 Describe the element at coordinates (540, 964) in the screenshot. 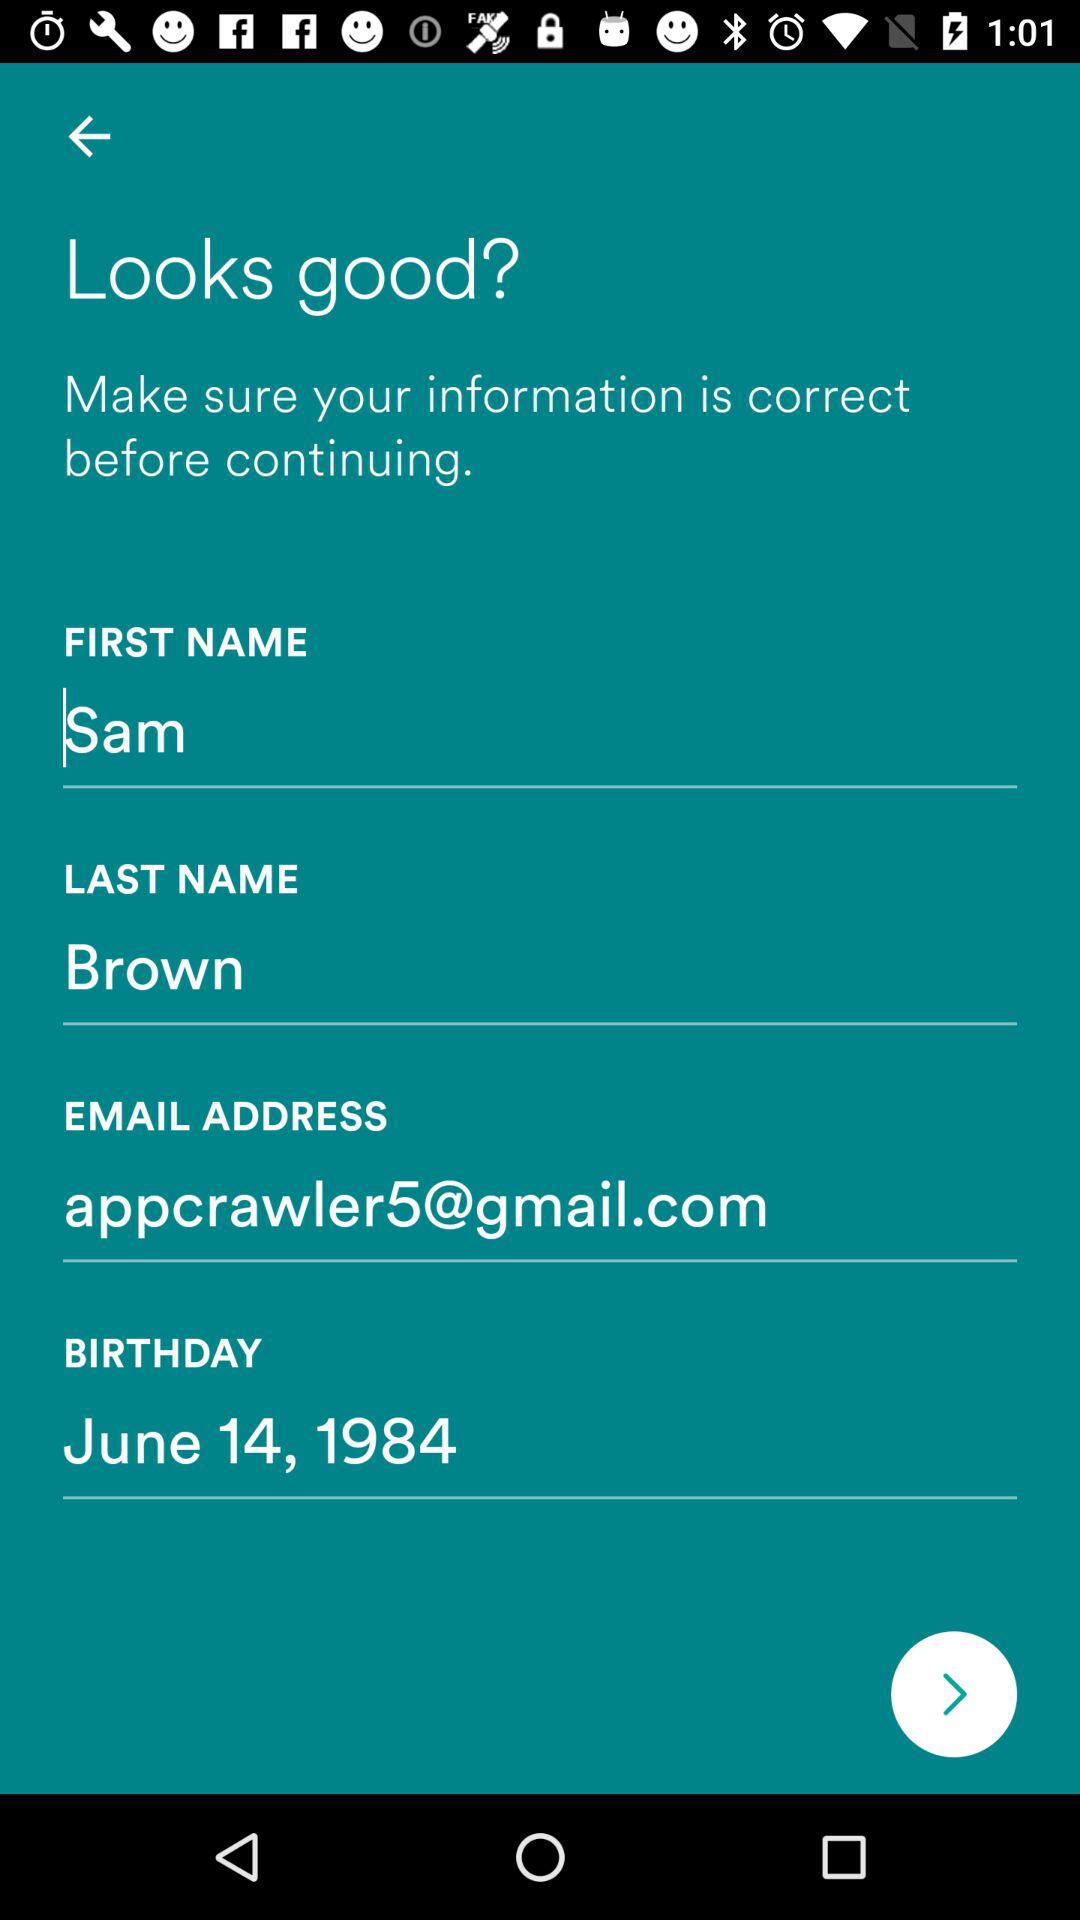

I see `tap brown item` at that location.